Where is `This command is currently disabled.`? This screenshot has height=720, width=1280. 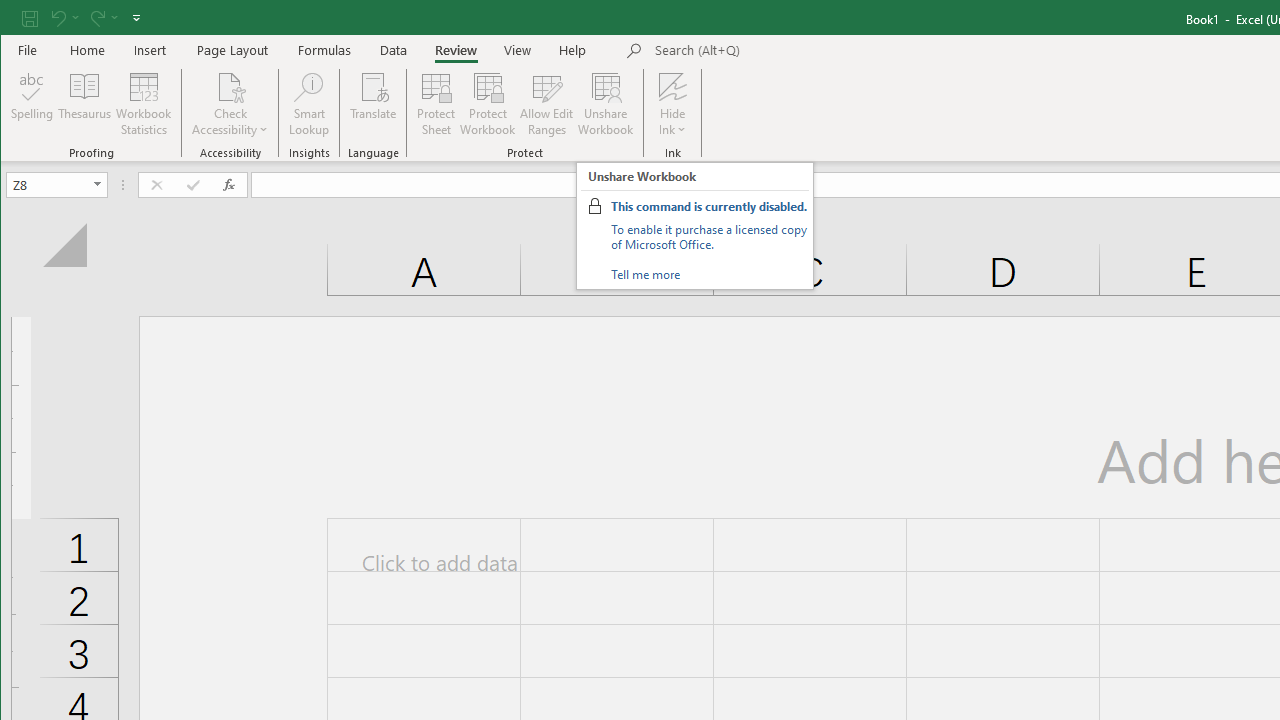 This command is currently disabled. is located at coordinates (708, 206).